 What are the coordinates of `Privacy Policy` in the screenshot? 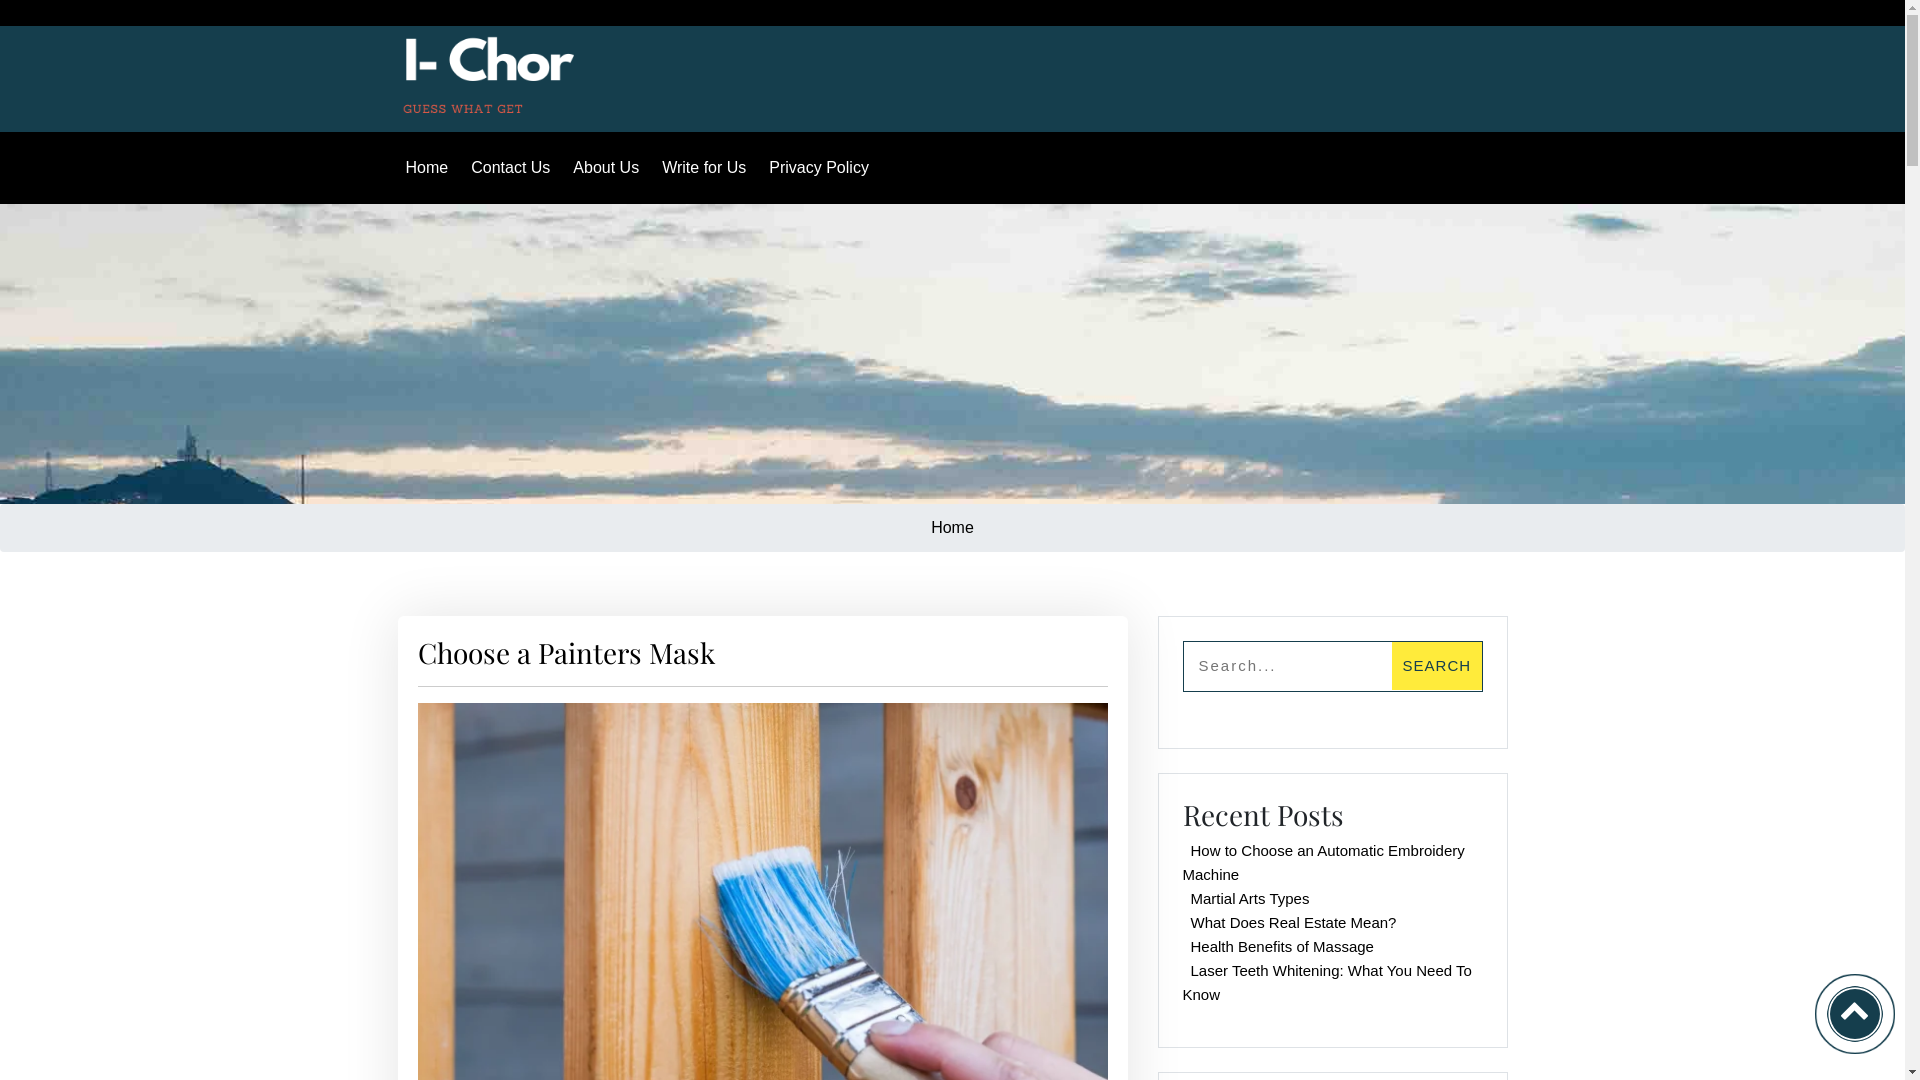 It's located at (822, 168).